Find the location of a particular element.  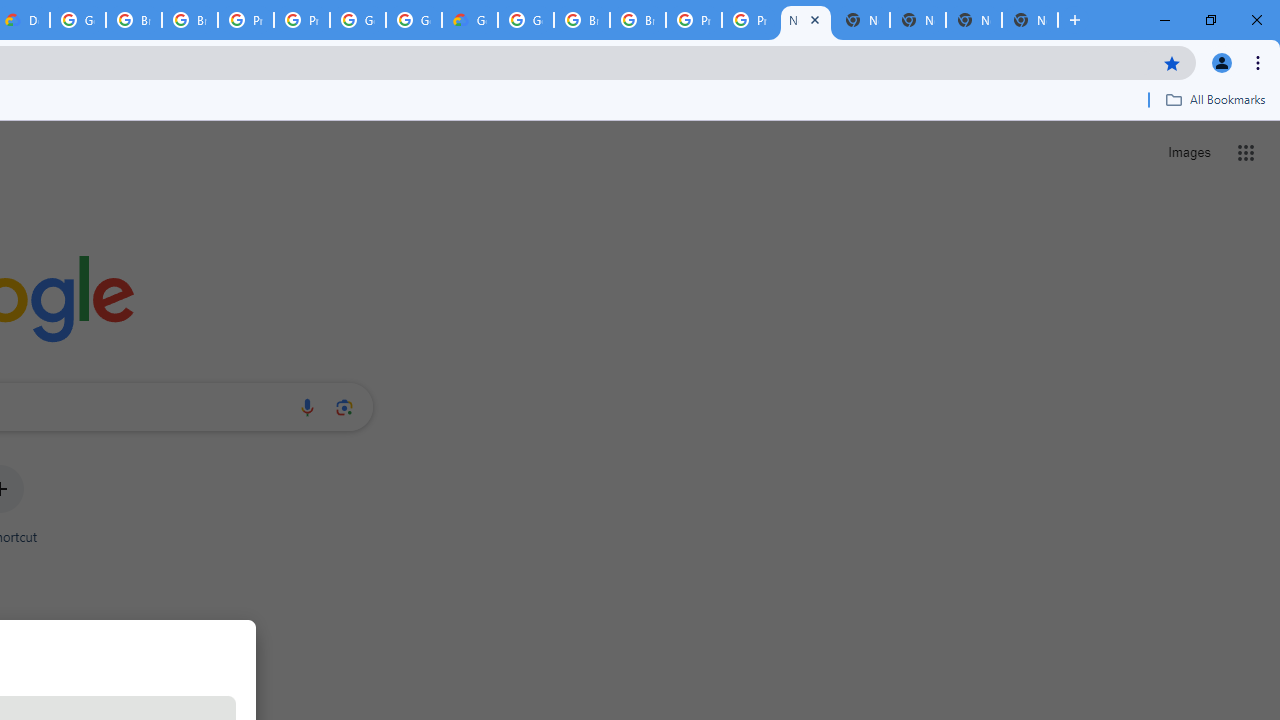

Google Cloud Estimate Summary is located at coordinates (469, 20).